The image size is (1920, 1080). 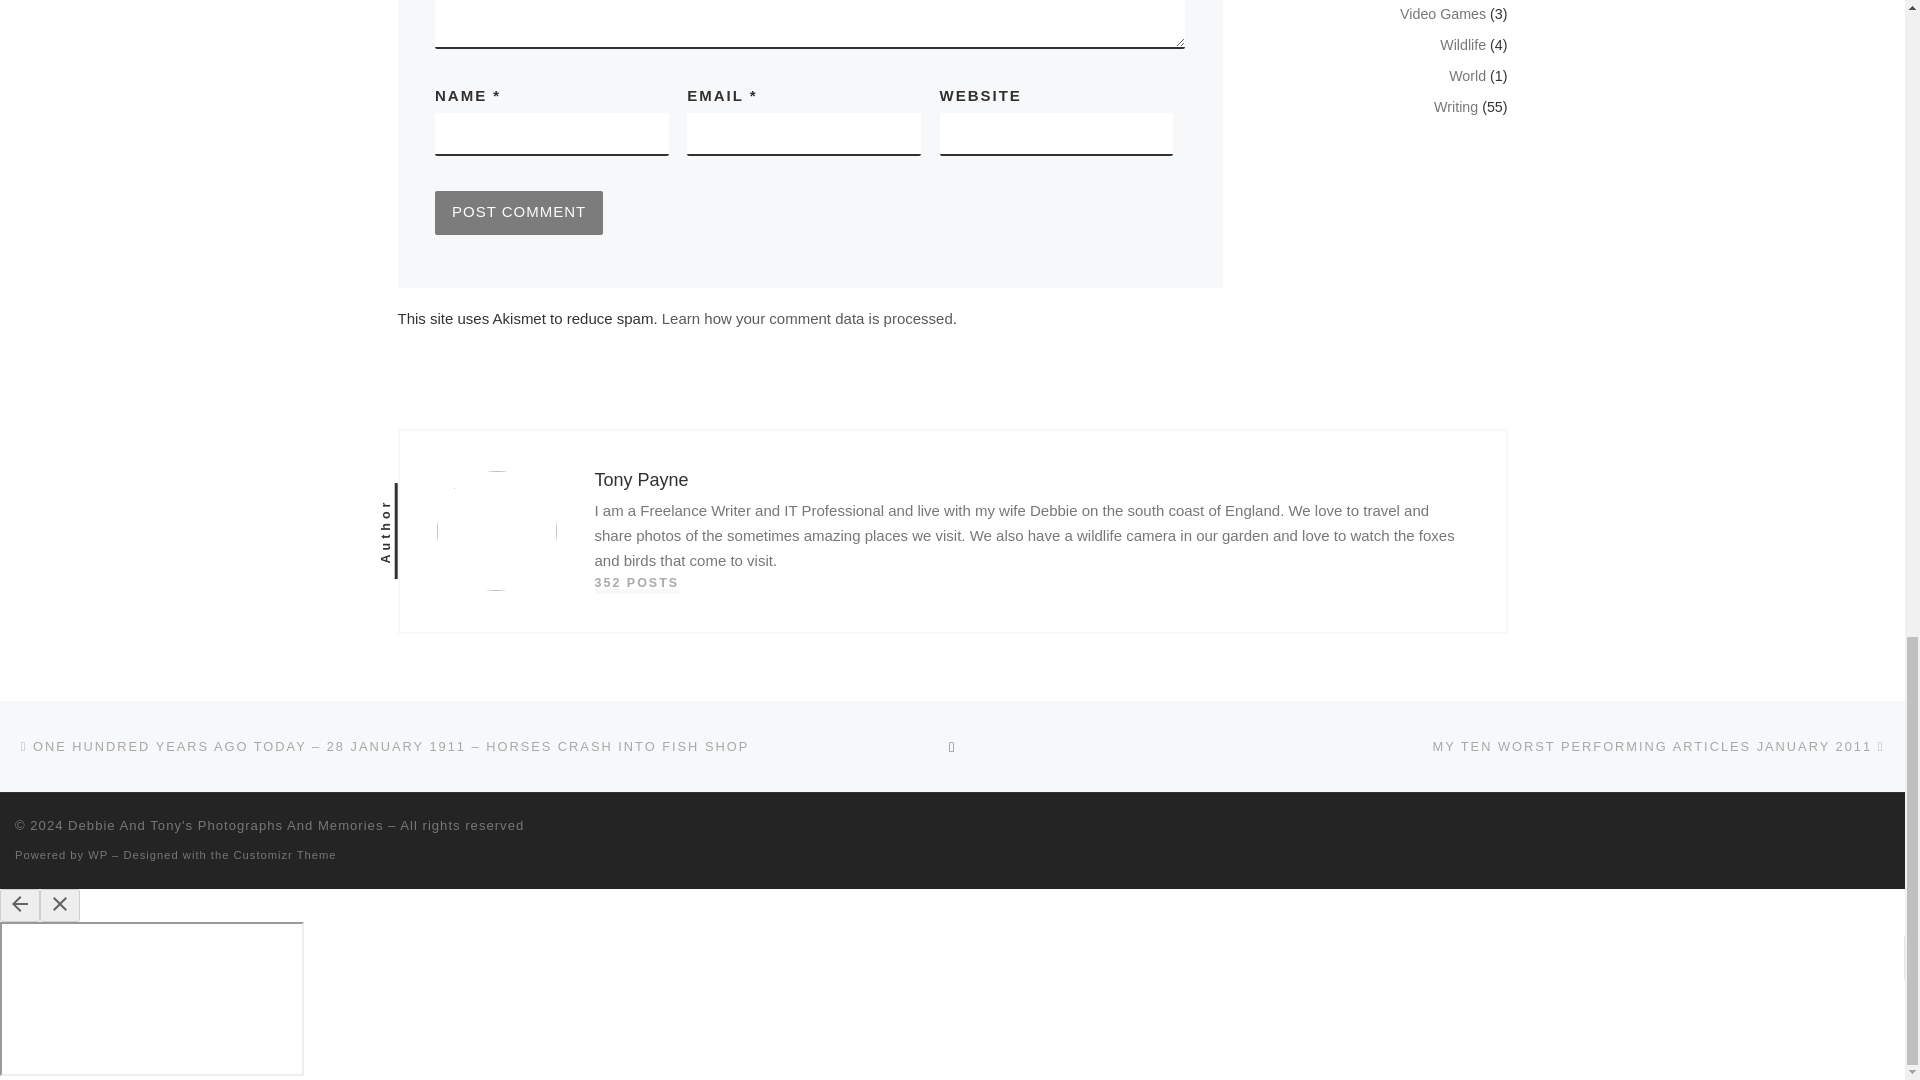 What do you see at coordinates (518, 213) in the screenshot?
I see `Post Comment` at bounding box center [518, 213].